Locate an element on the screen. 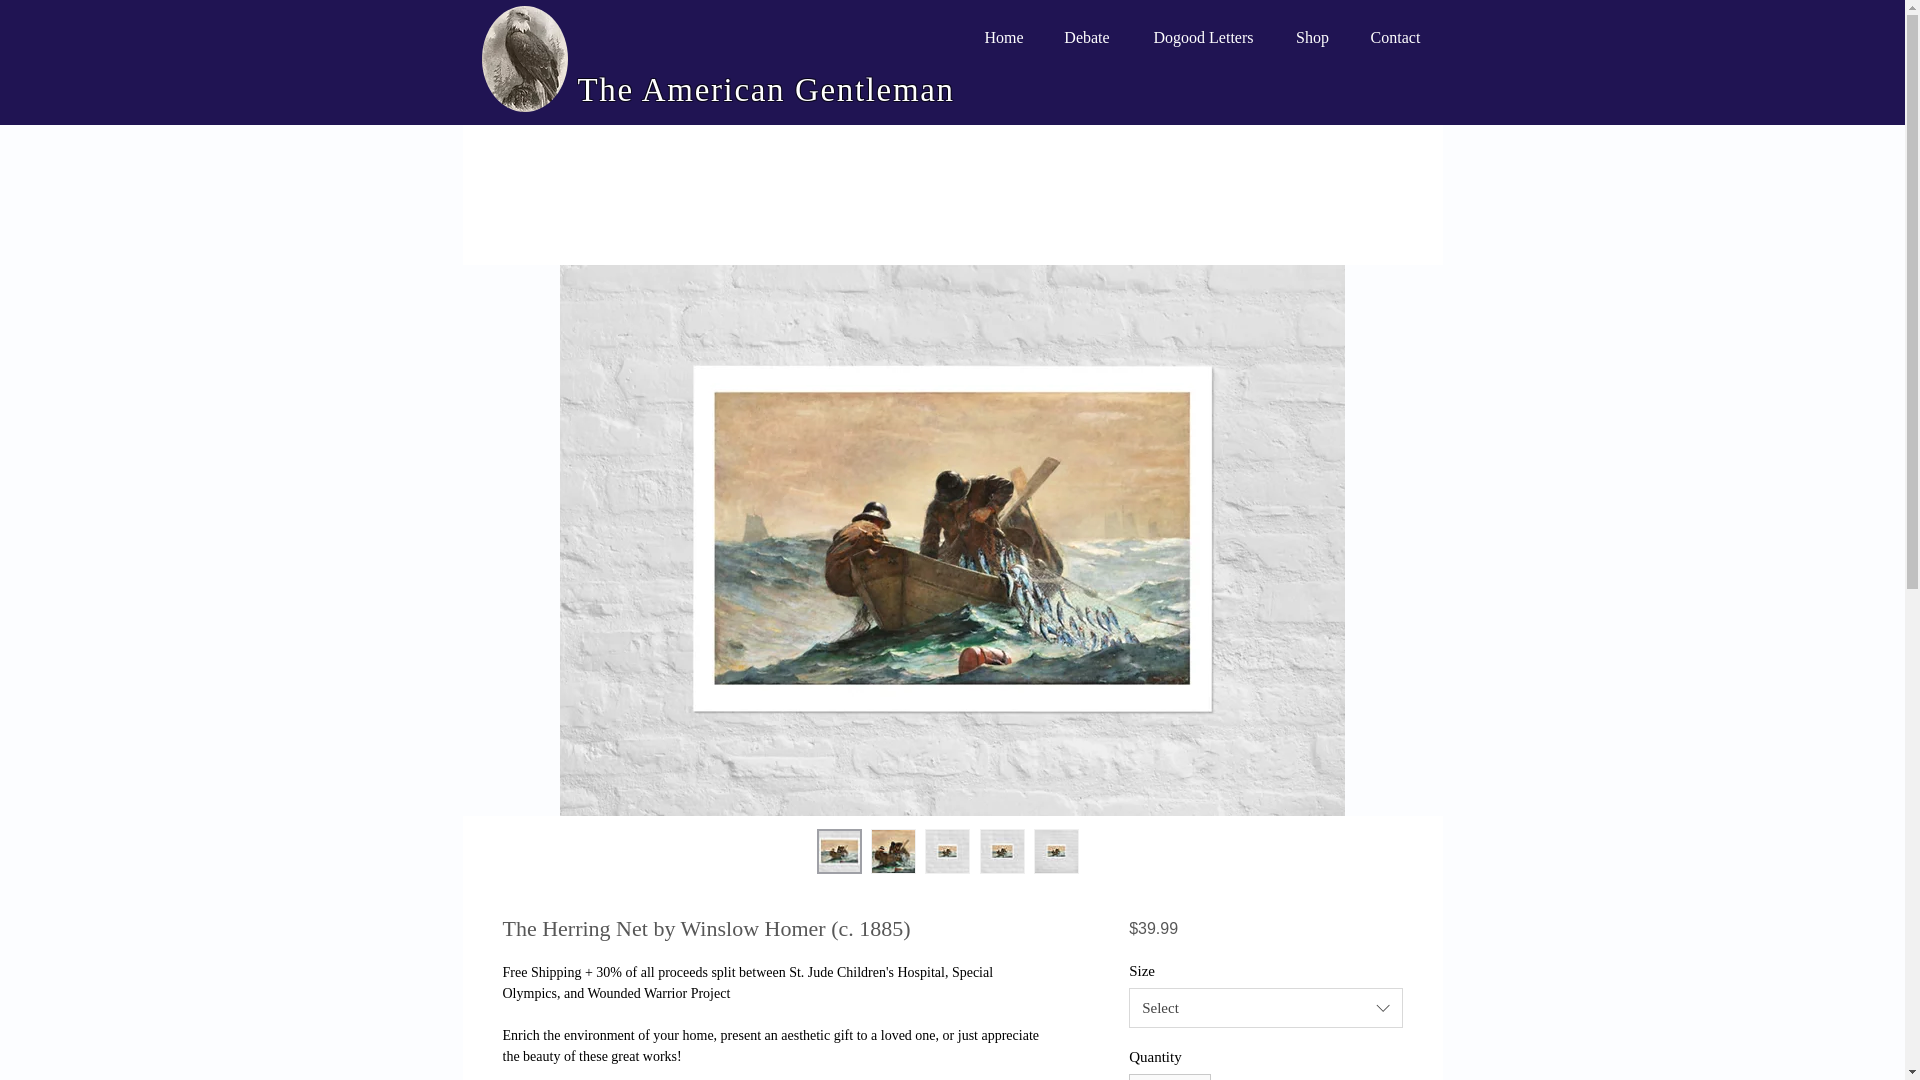 The width and height of the screenshot is (1920, 1080). Select is located at coordinates (1264, 1008).